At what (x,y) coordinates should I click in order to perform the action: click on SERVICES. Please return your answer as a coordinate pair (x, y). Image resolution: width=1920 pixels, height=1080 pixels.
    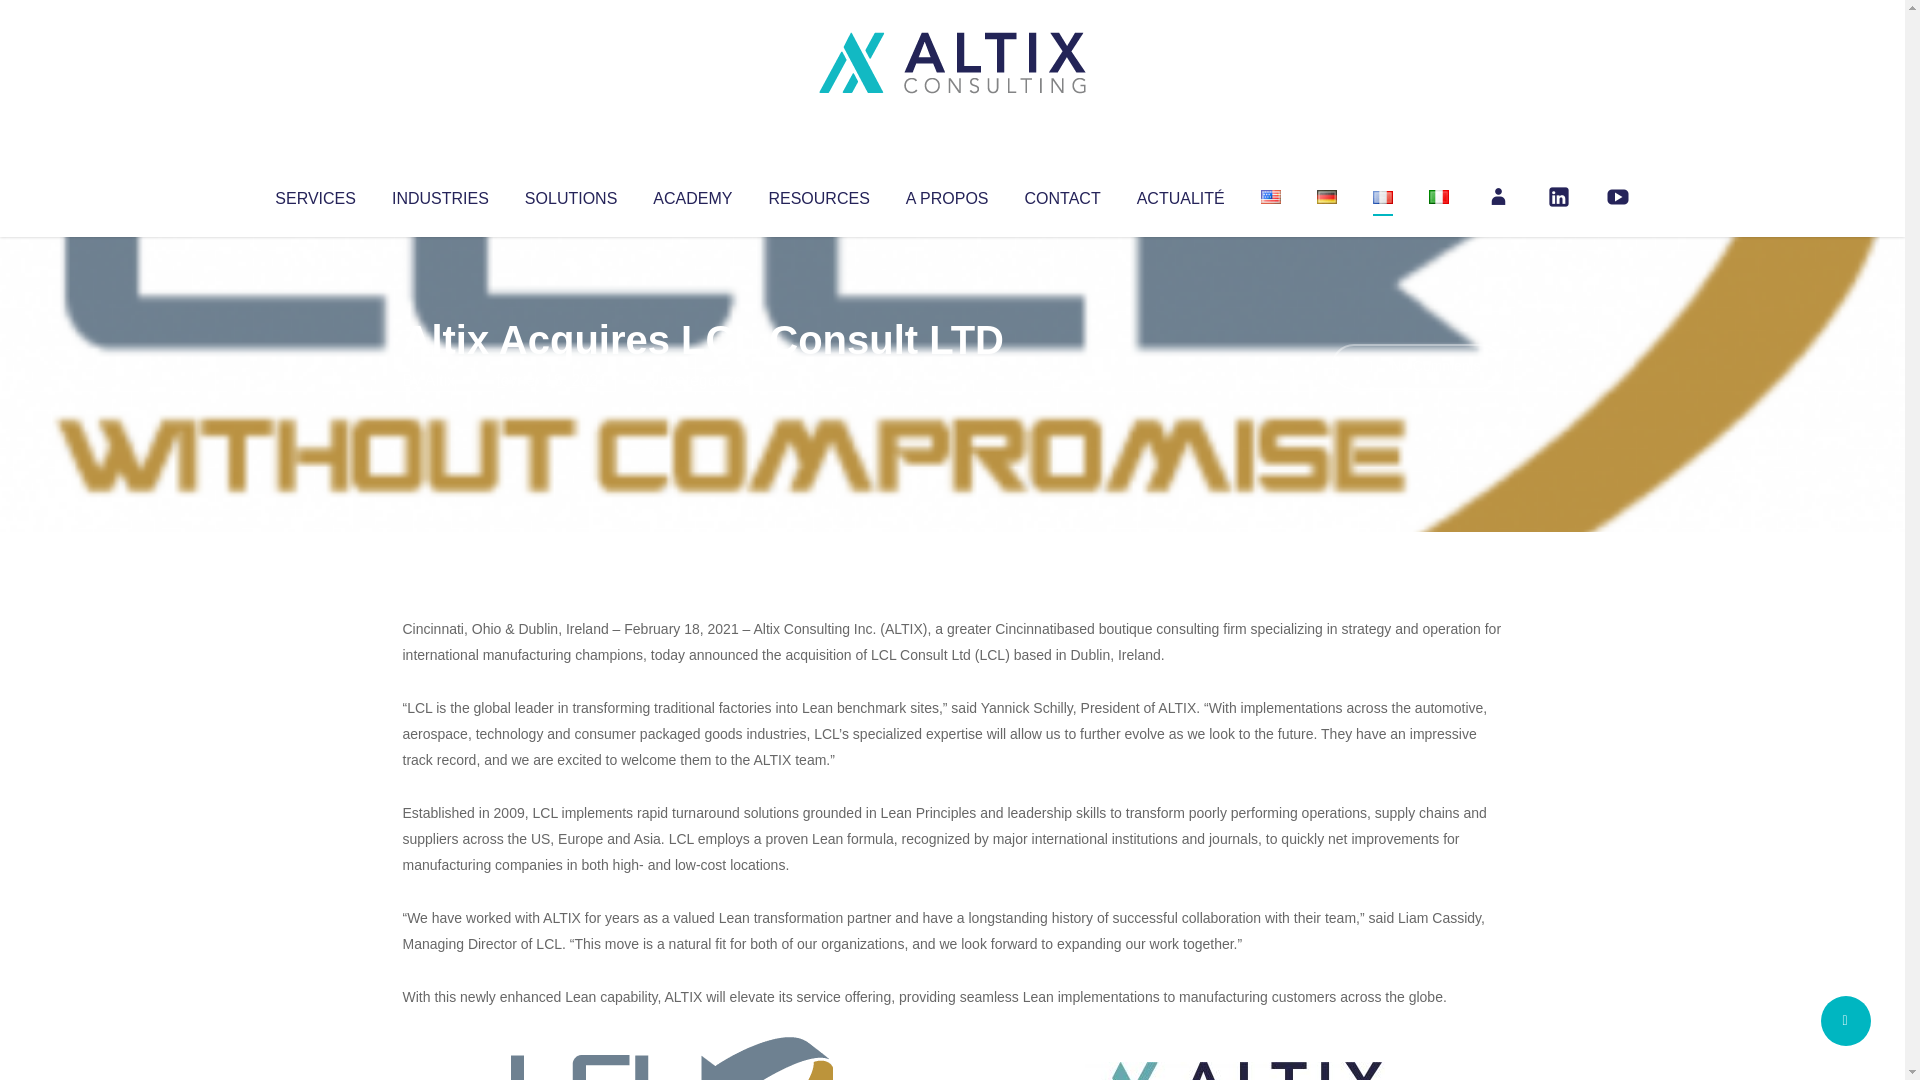
    Looking at the image, I should click on (314, 194).